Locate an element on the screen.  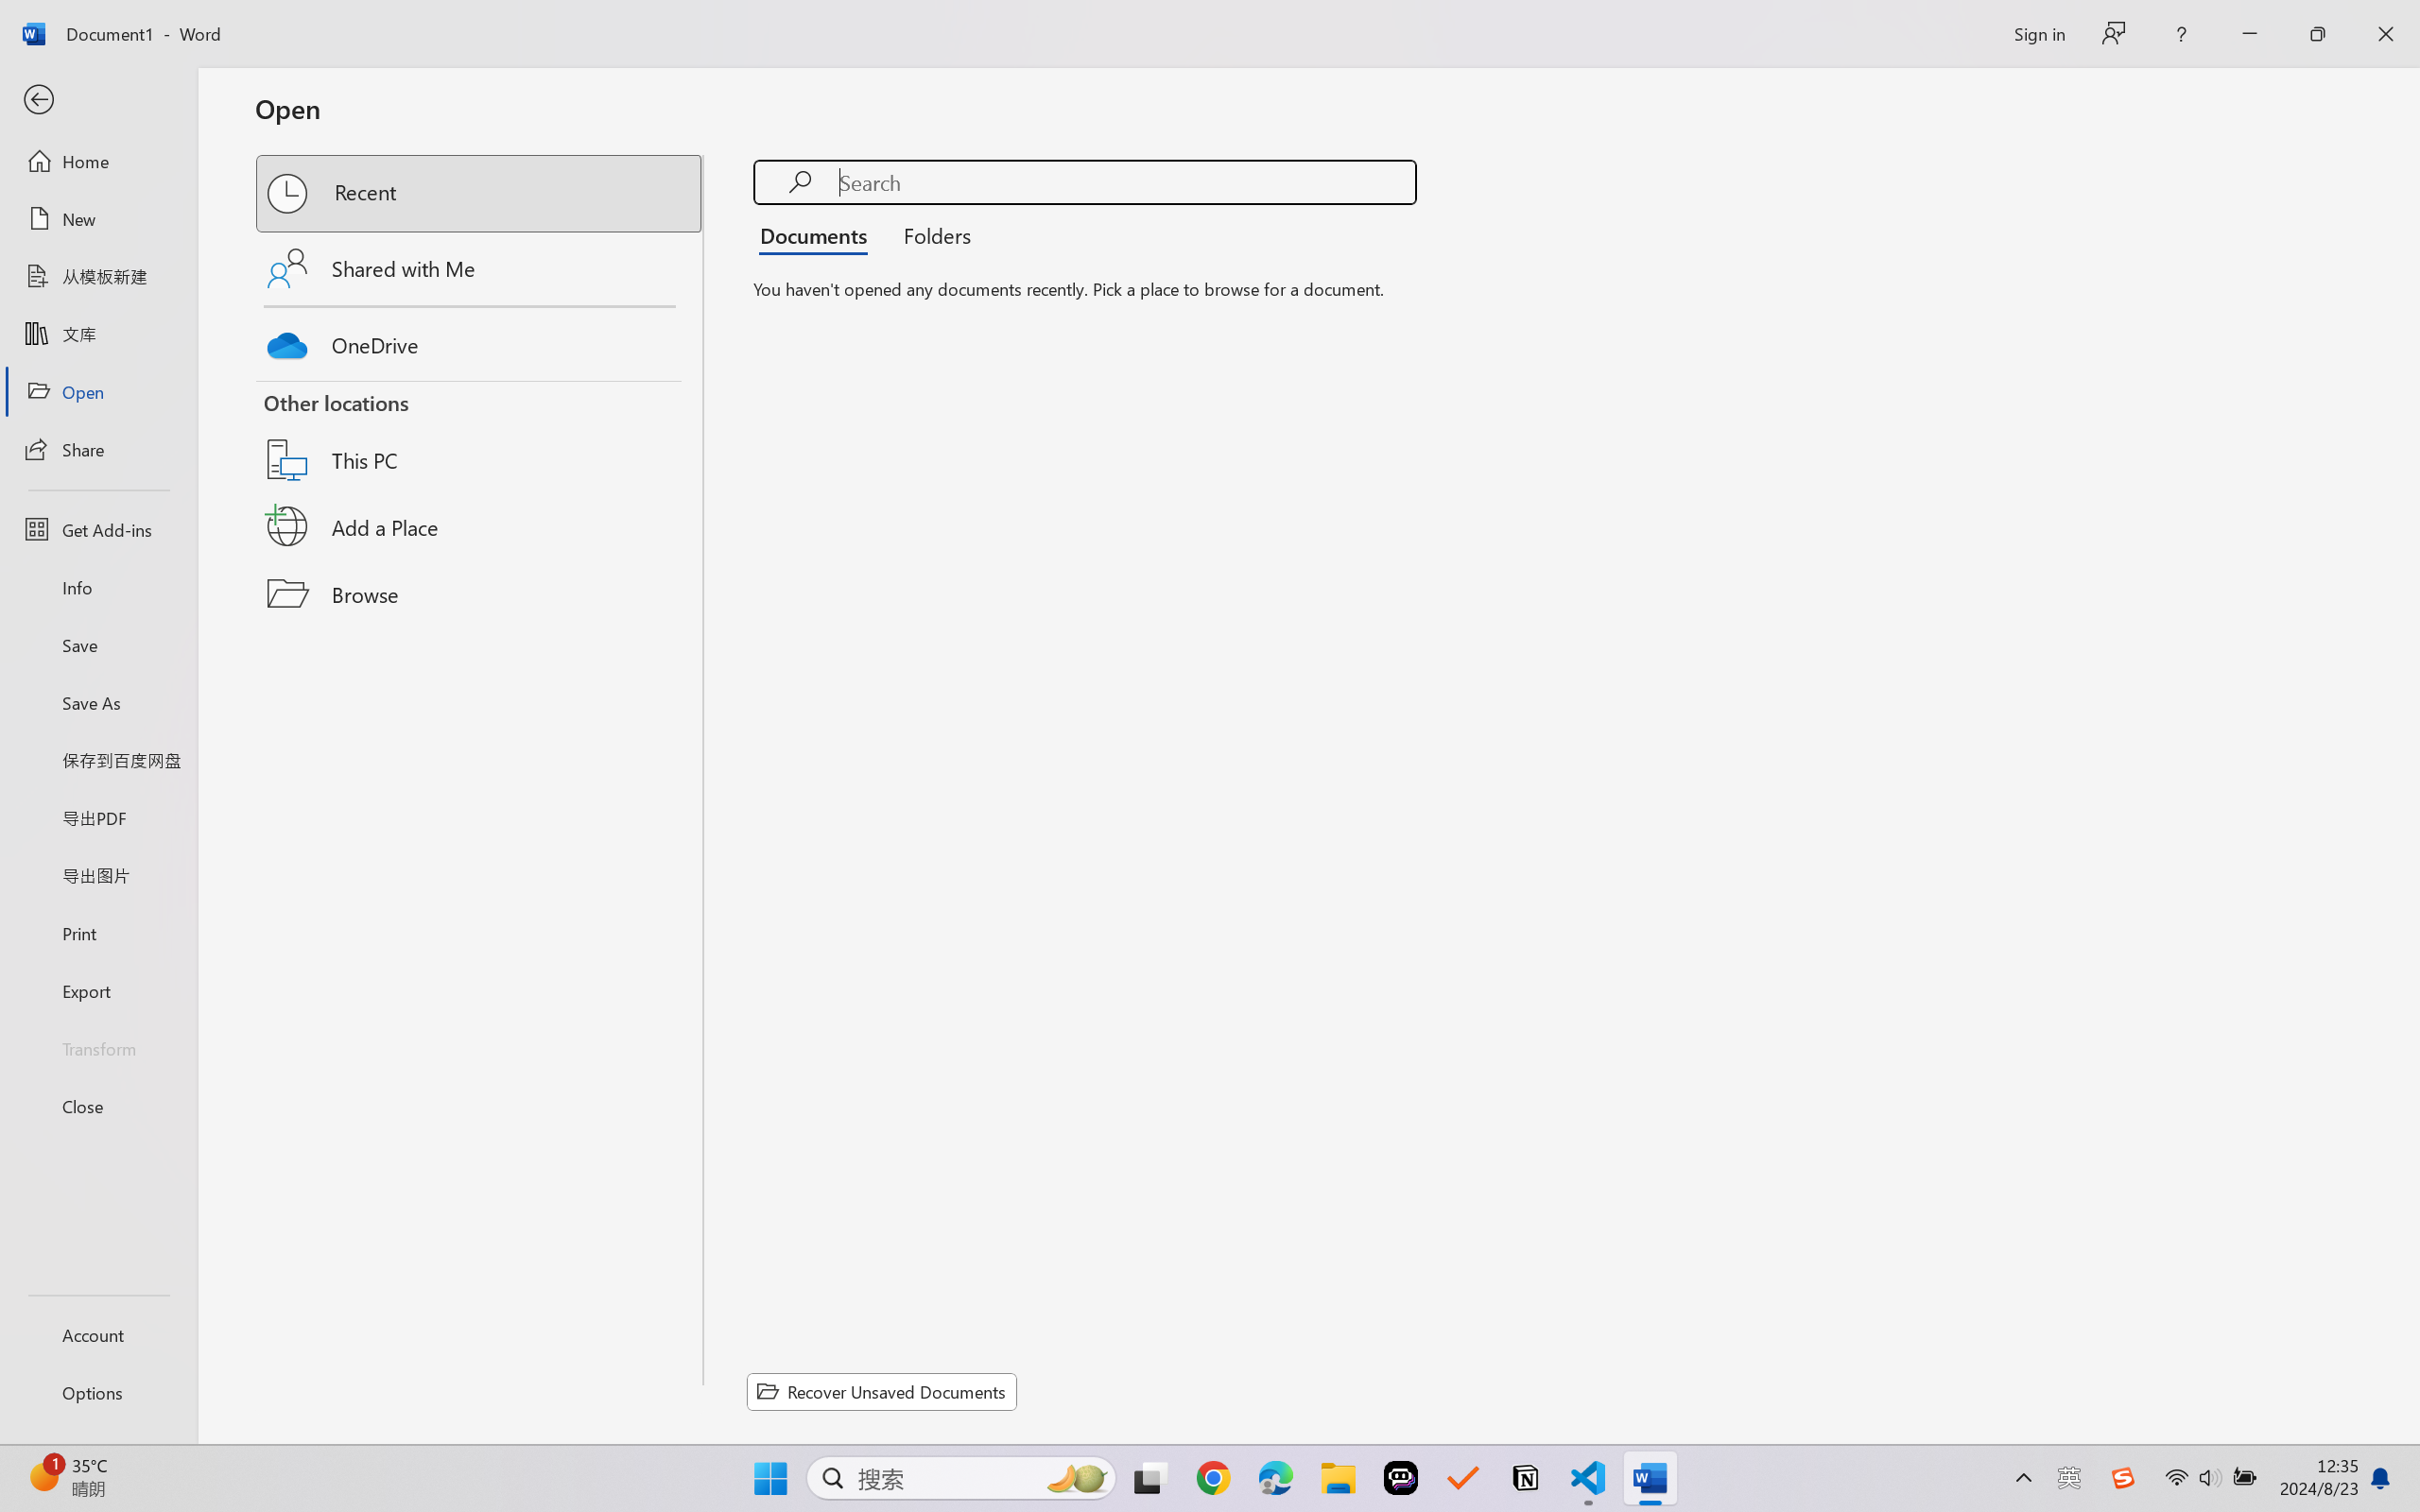
Save As is located at coordinates (98, 703).